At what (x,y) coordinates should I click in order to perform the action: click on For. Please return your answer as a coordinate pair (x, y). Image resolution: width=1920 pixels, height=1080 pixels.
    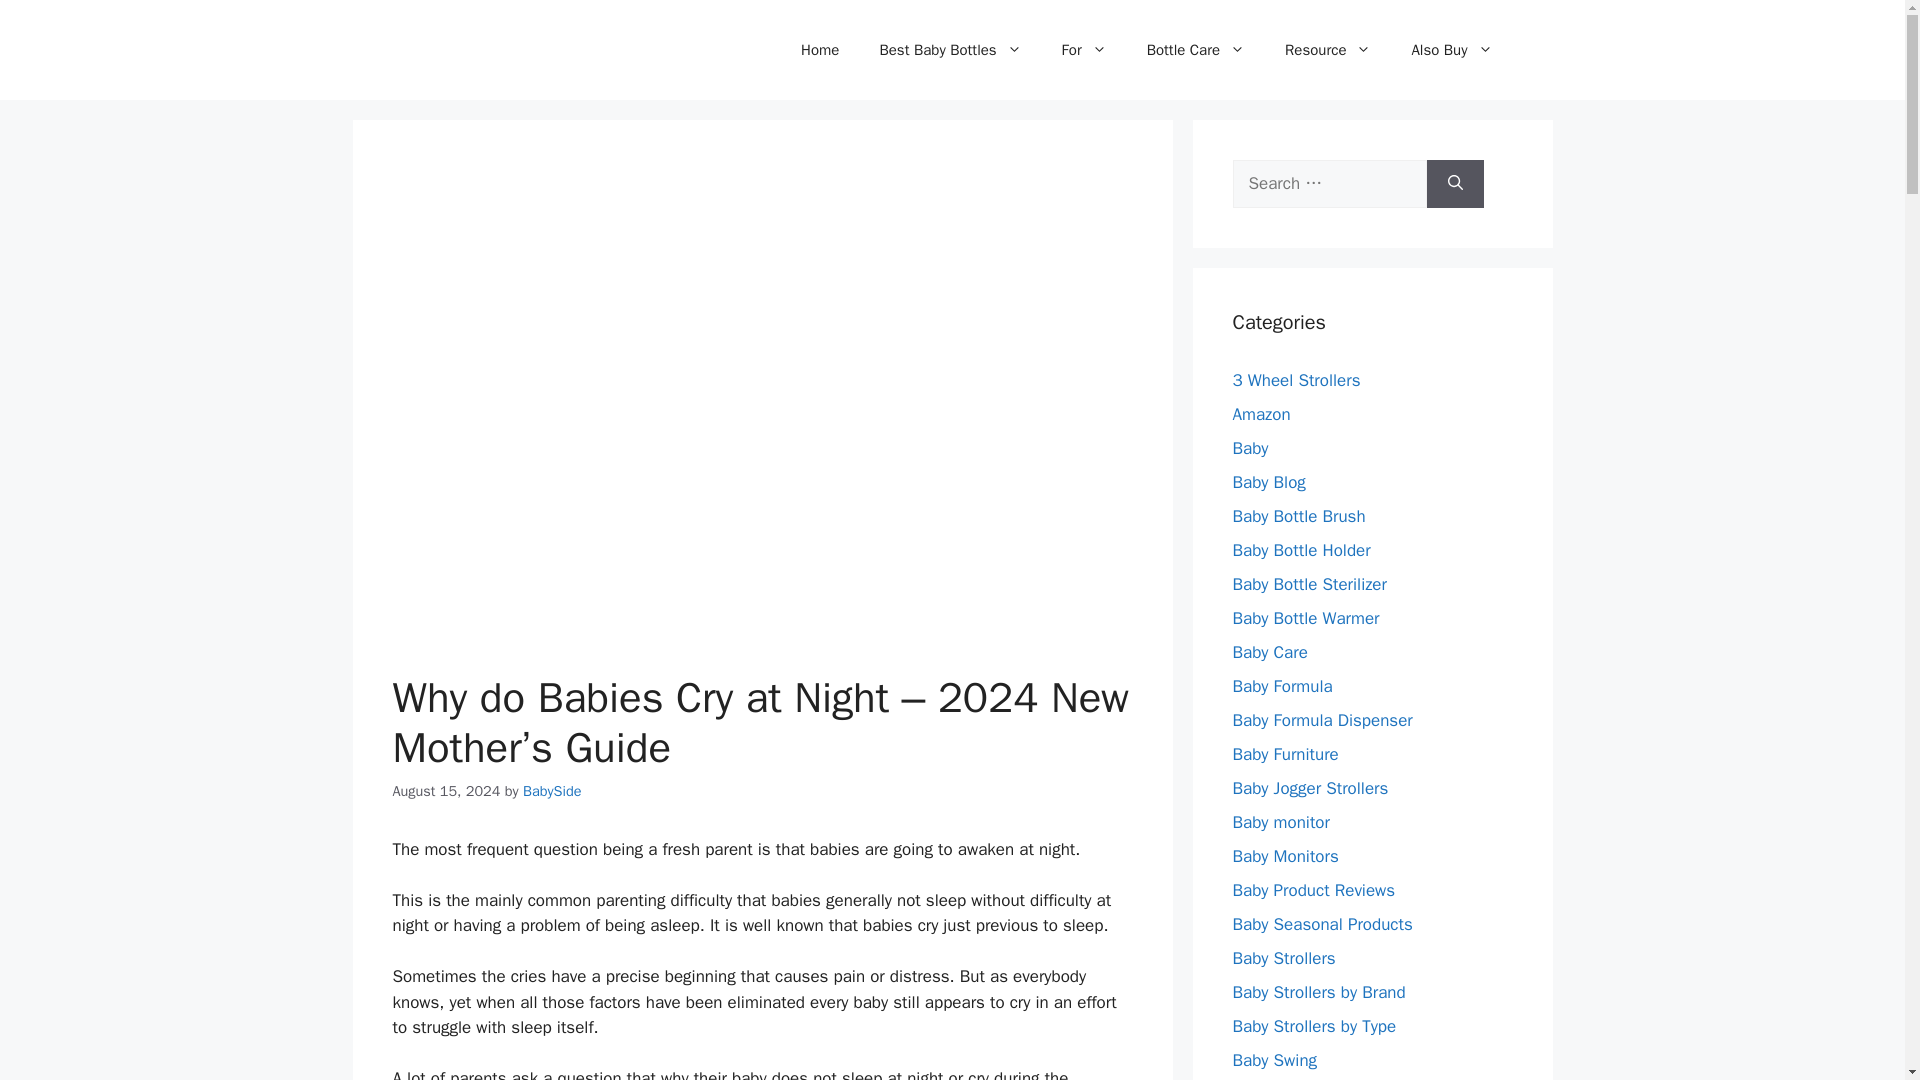
    Looking at the image, I should click on (1084, 50).